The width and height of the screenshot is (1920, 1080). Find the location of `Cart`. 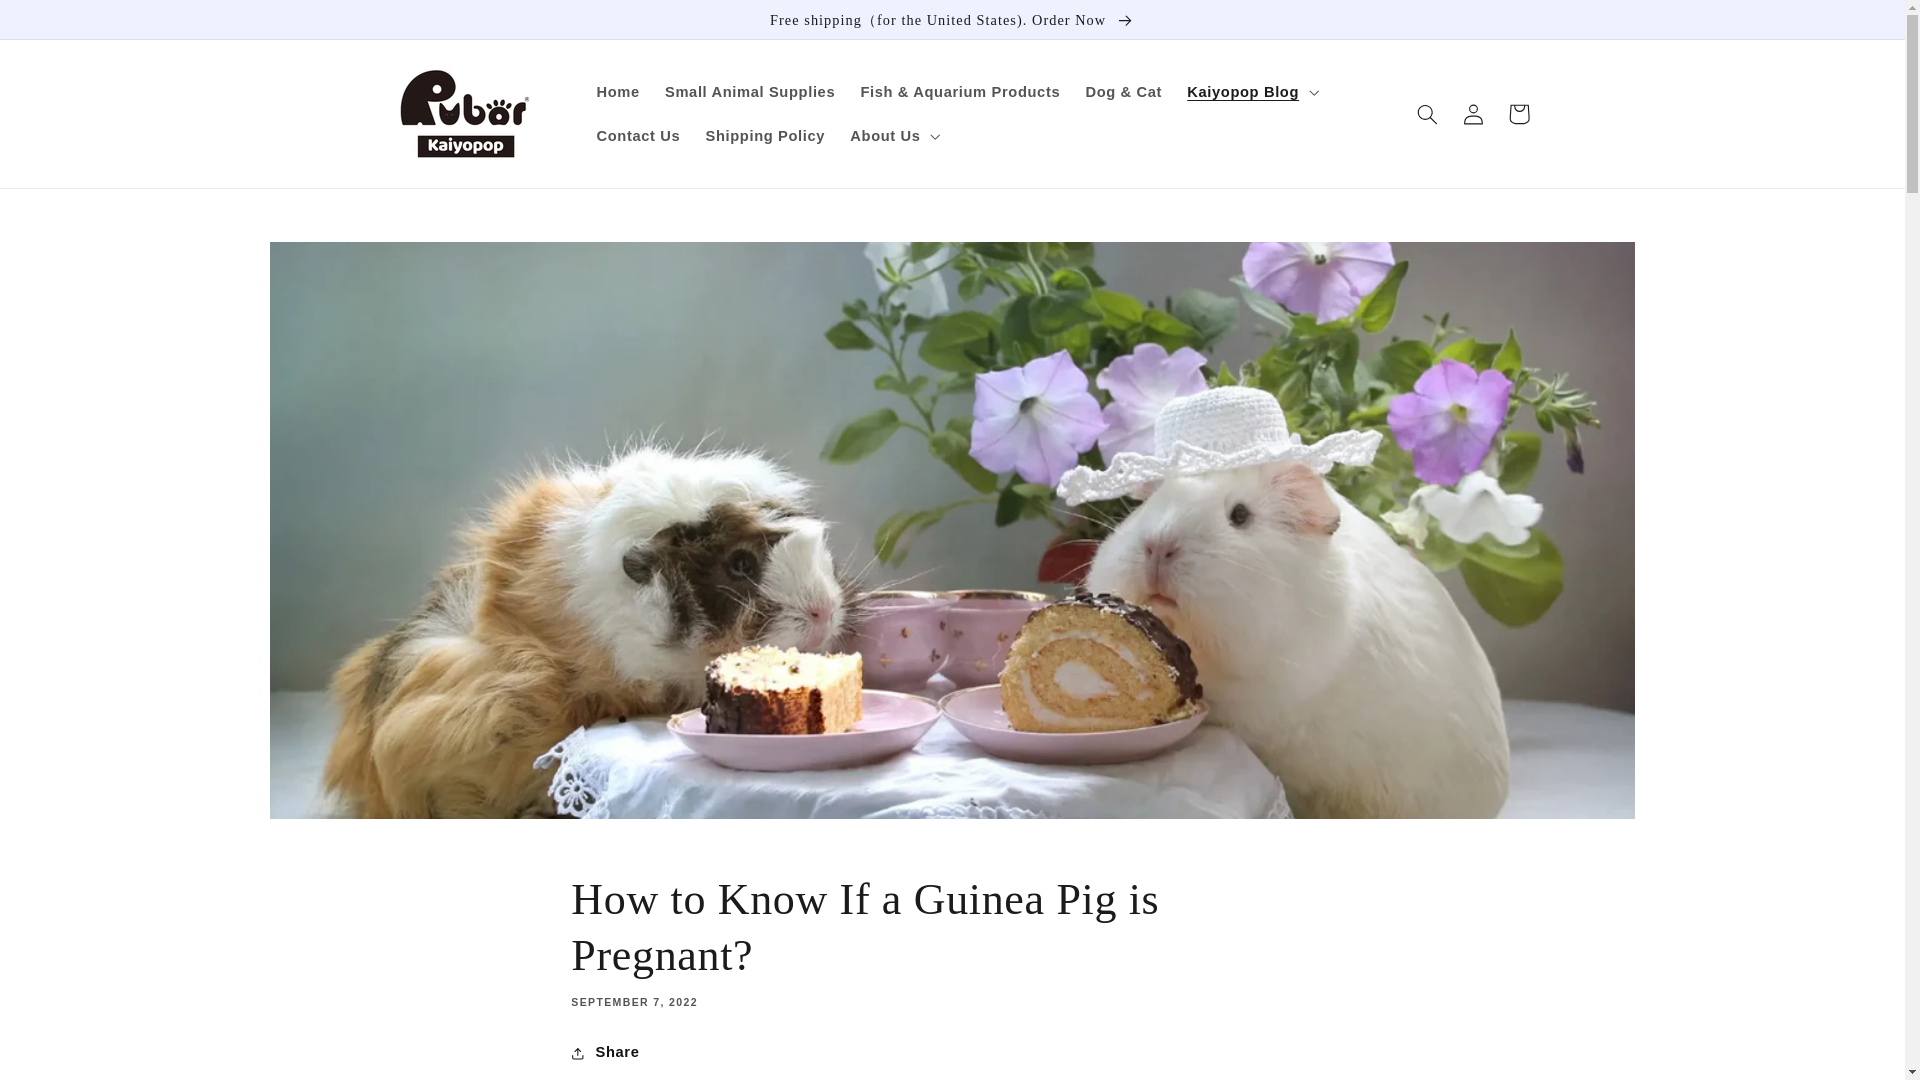

Cart is located at coordinates (1518, 114).